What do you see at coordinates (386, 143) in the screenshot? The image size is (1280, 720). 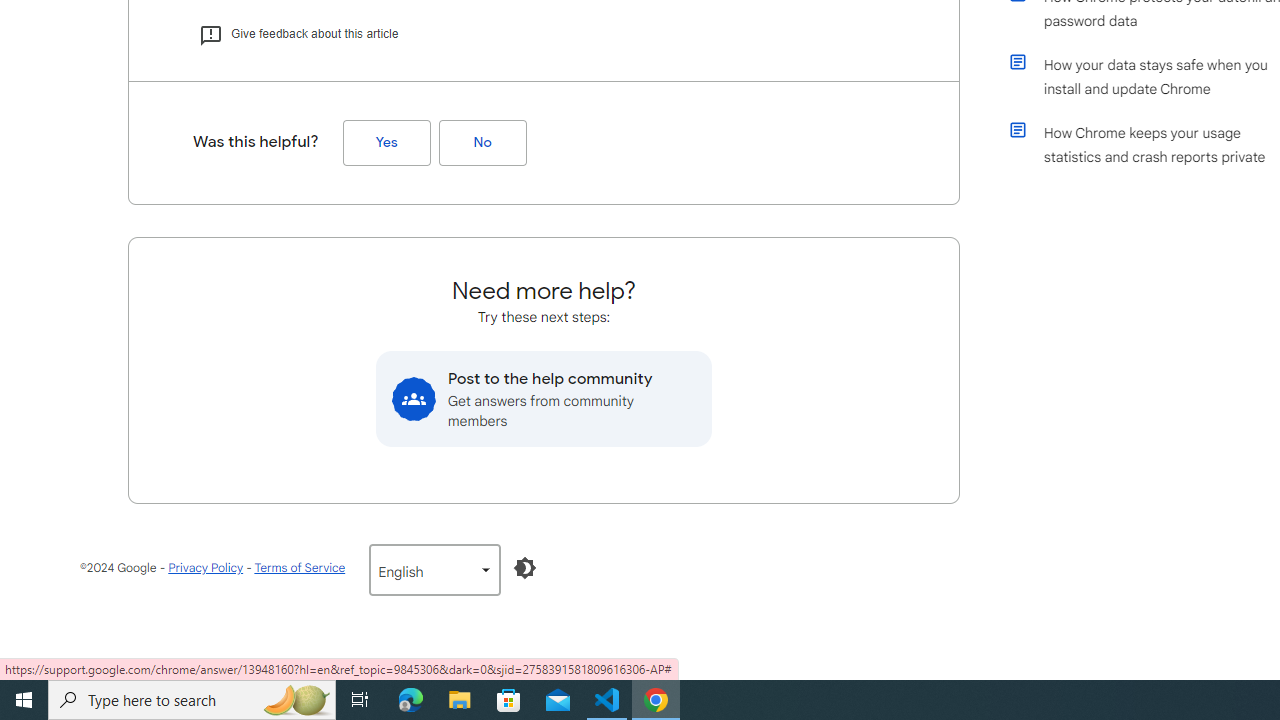 I see `Yes (Was this helpful?)` at bounding box center [386, 143].